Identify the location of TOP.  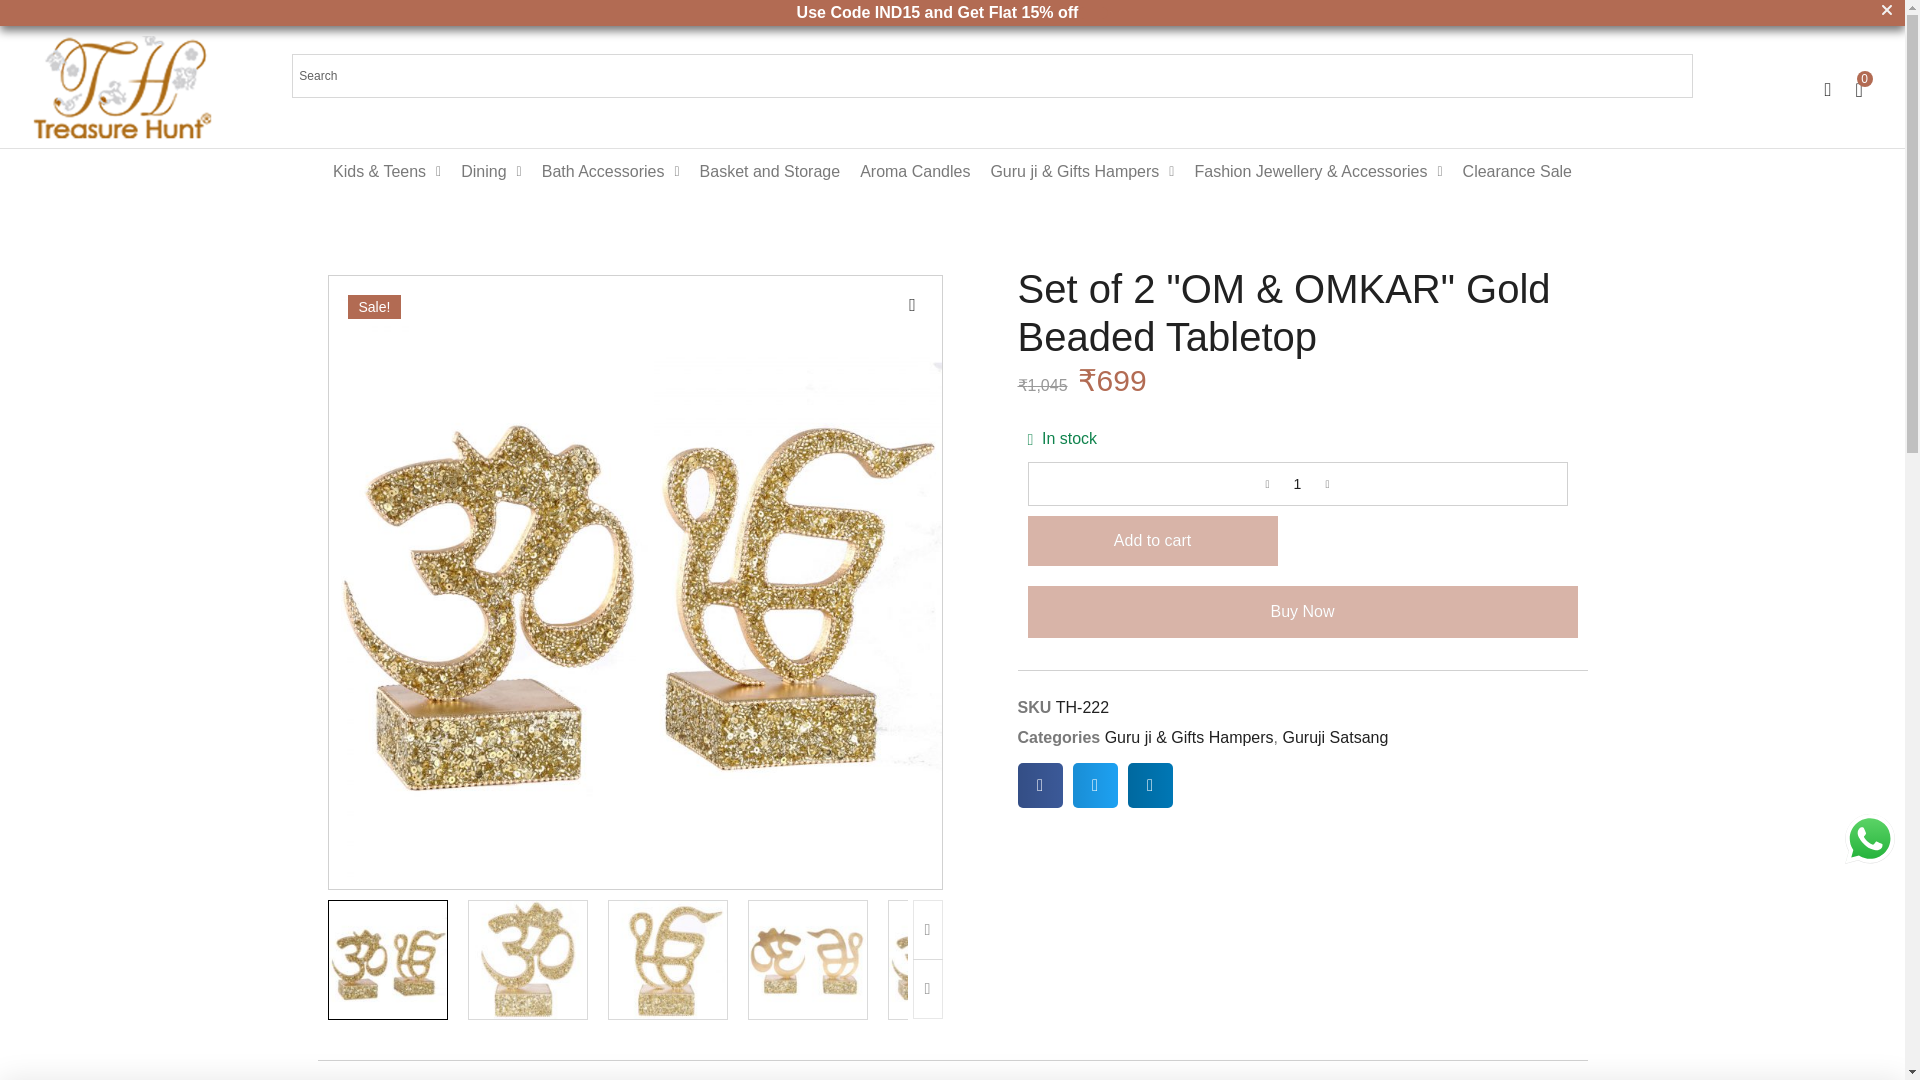
(1866, 1034).